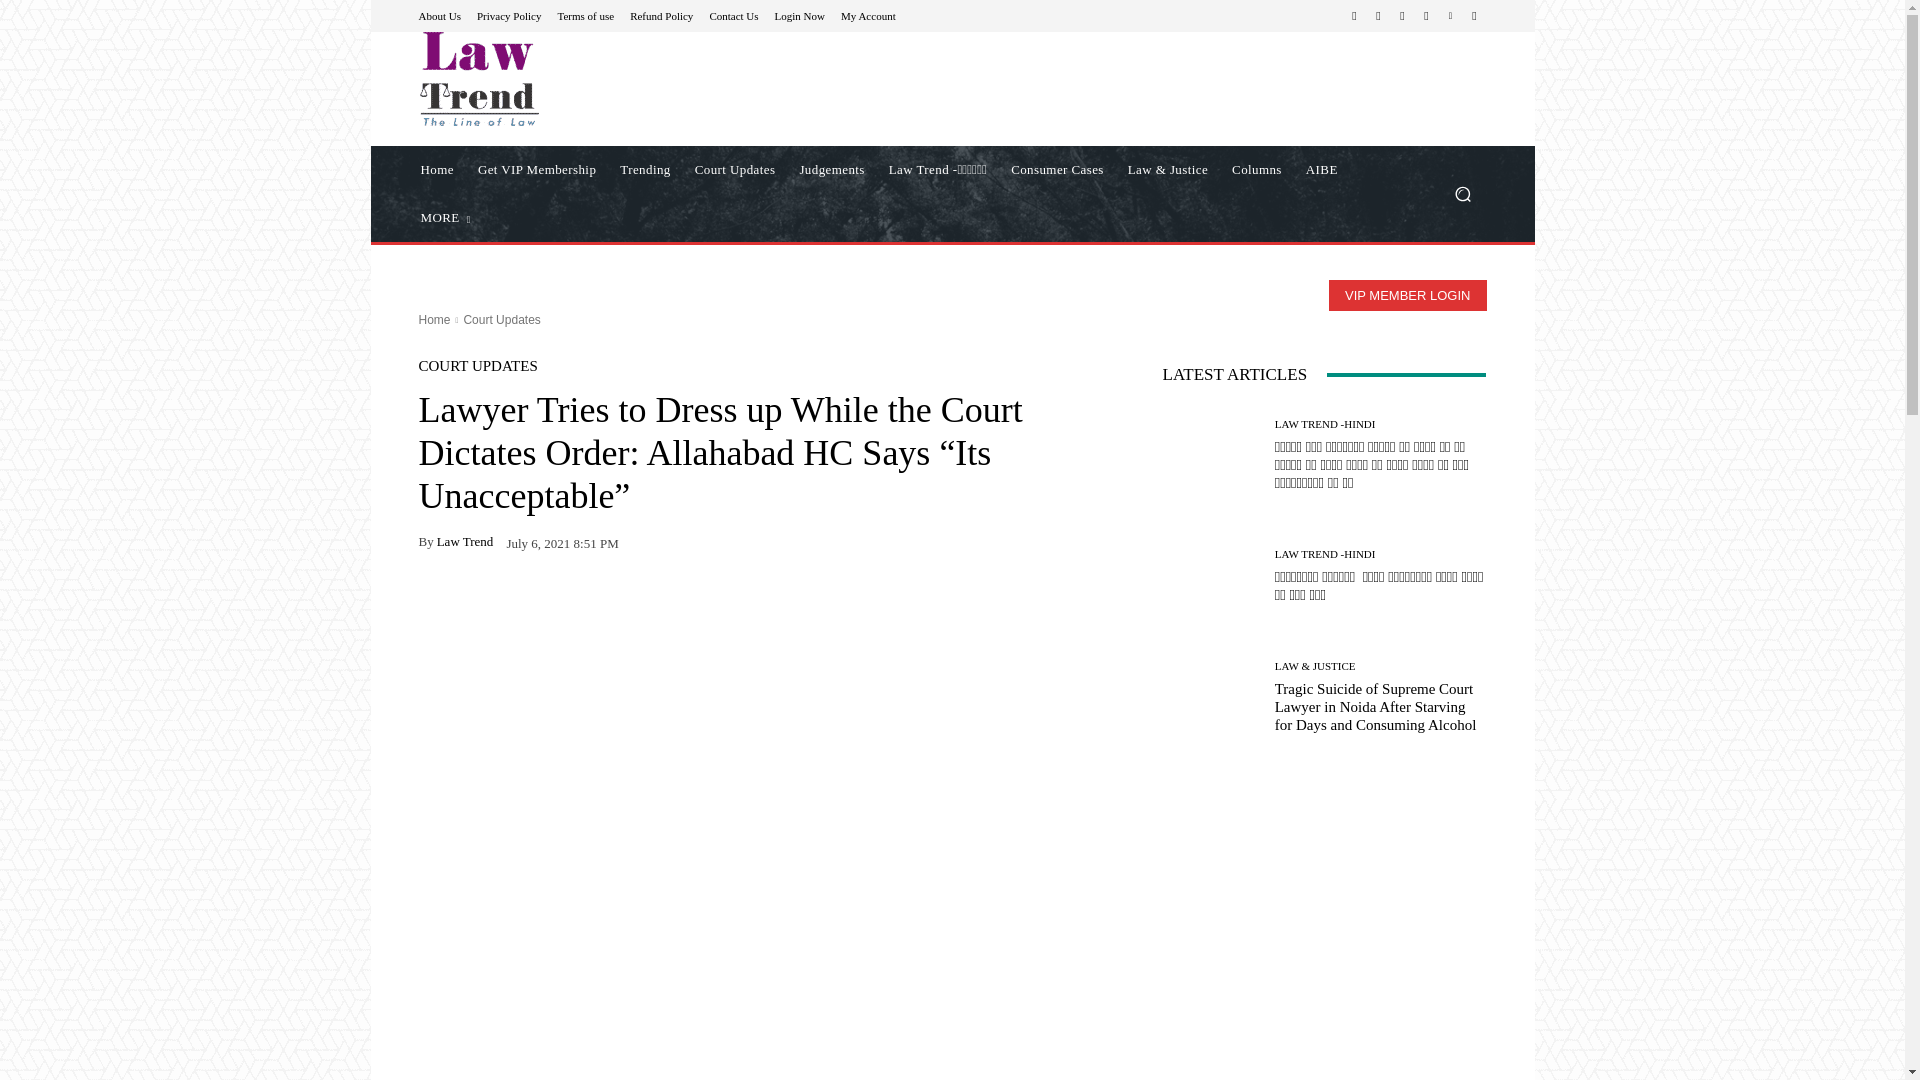 This screenshot has width=1920, height=1080. Describe the element at coordinates (478, 79) in the screenshot. I see `Law Trend- Legal News Website` at that location.